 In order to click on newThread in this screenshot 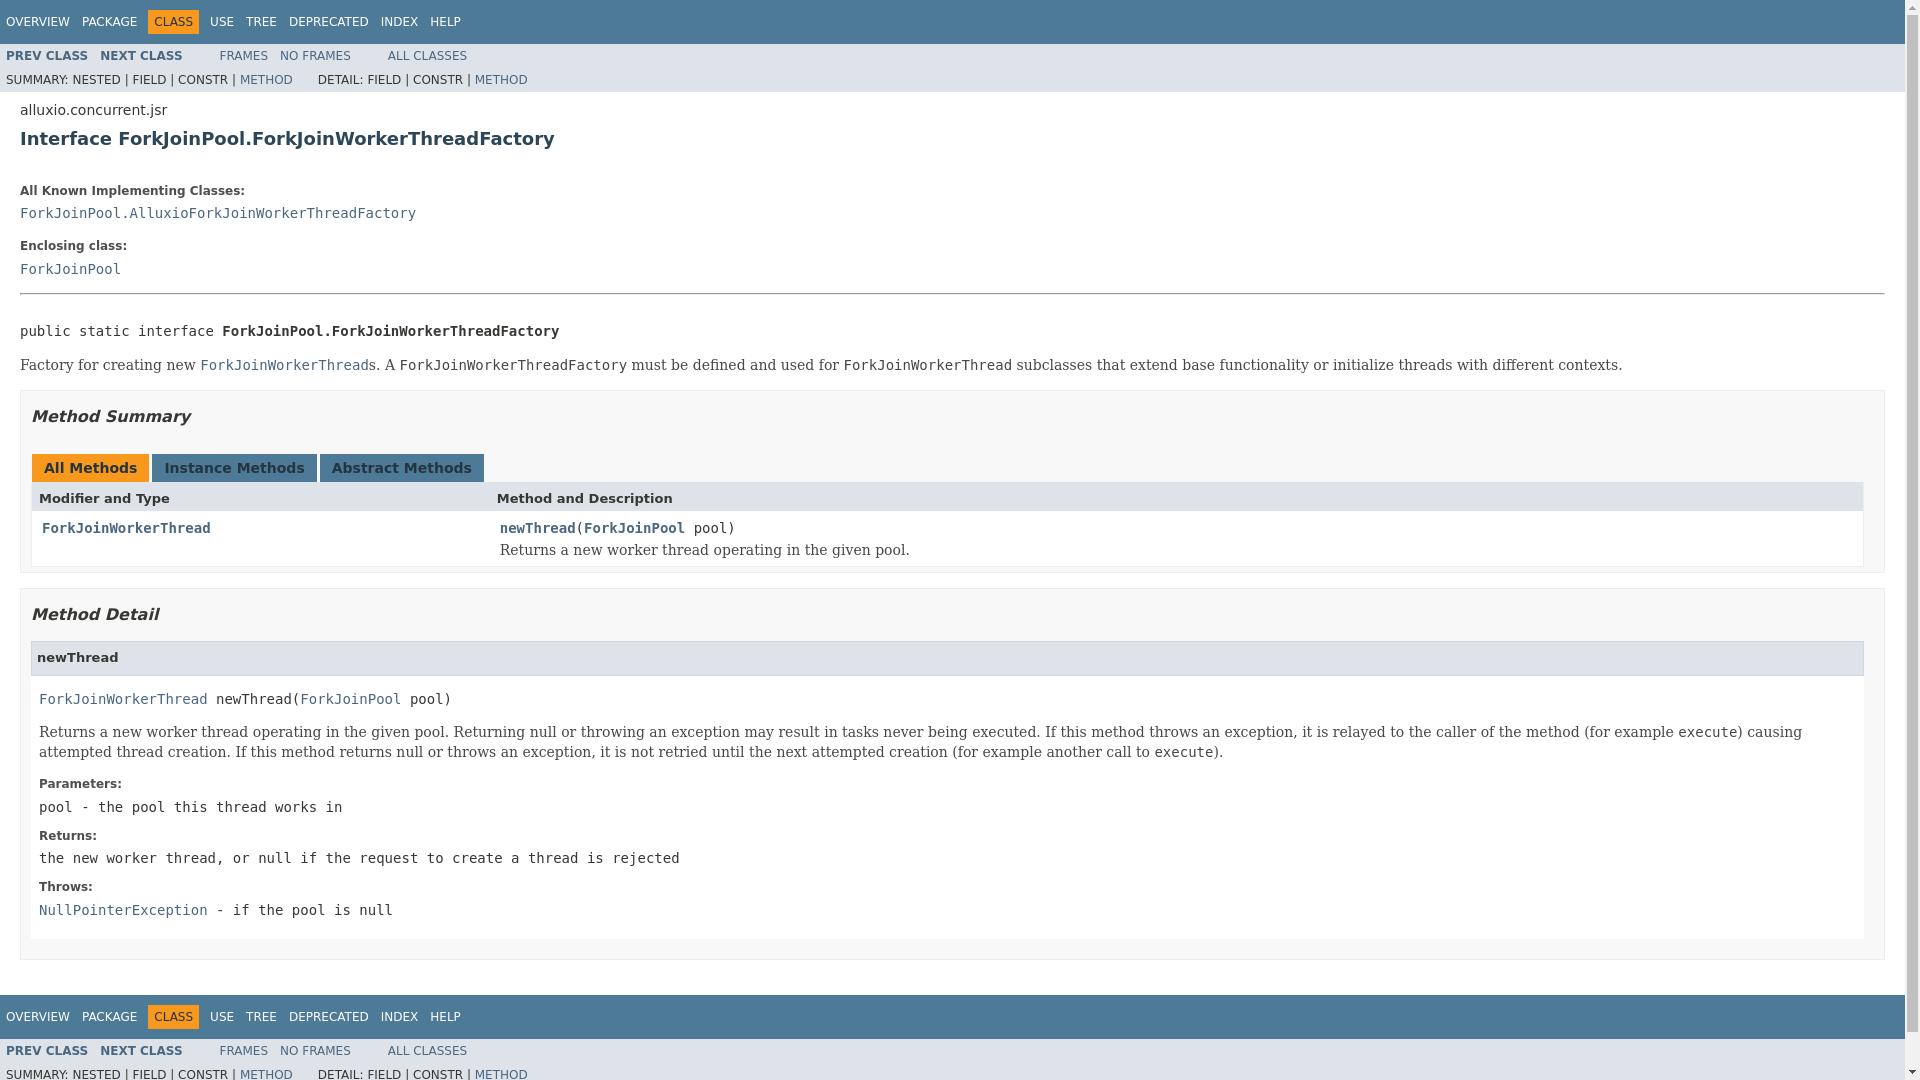, I will do `click(538, 528)`.